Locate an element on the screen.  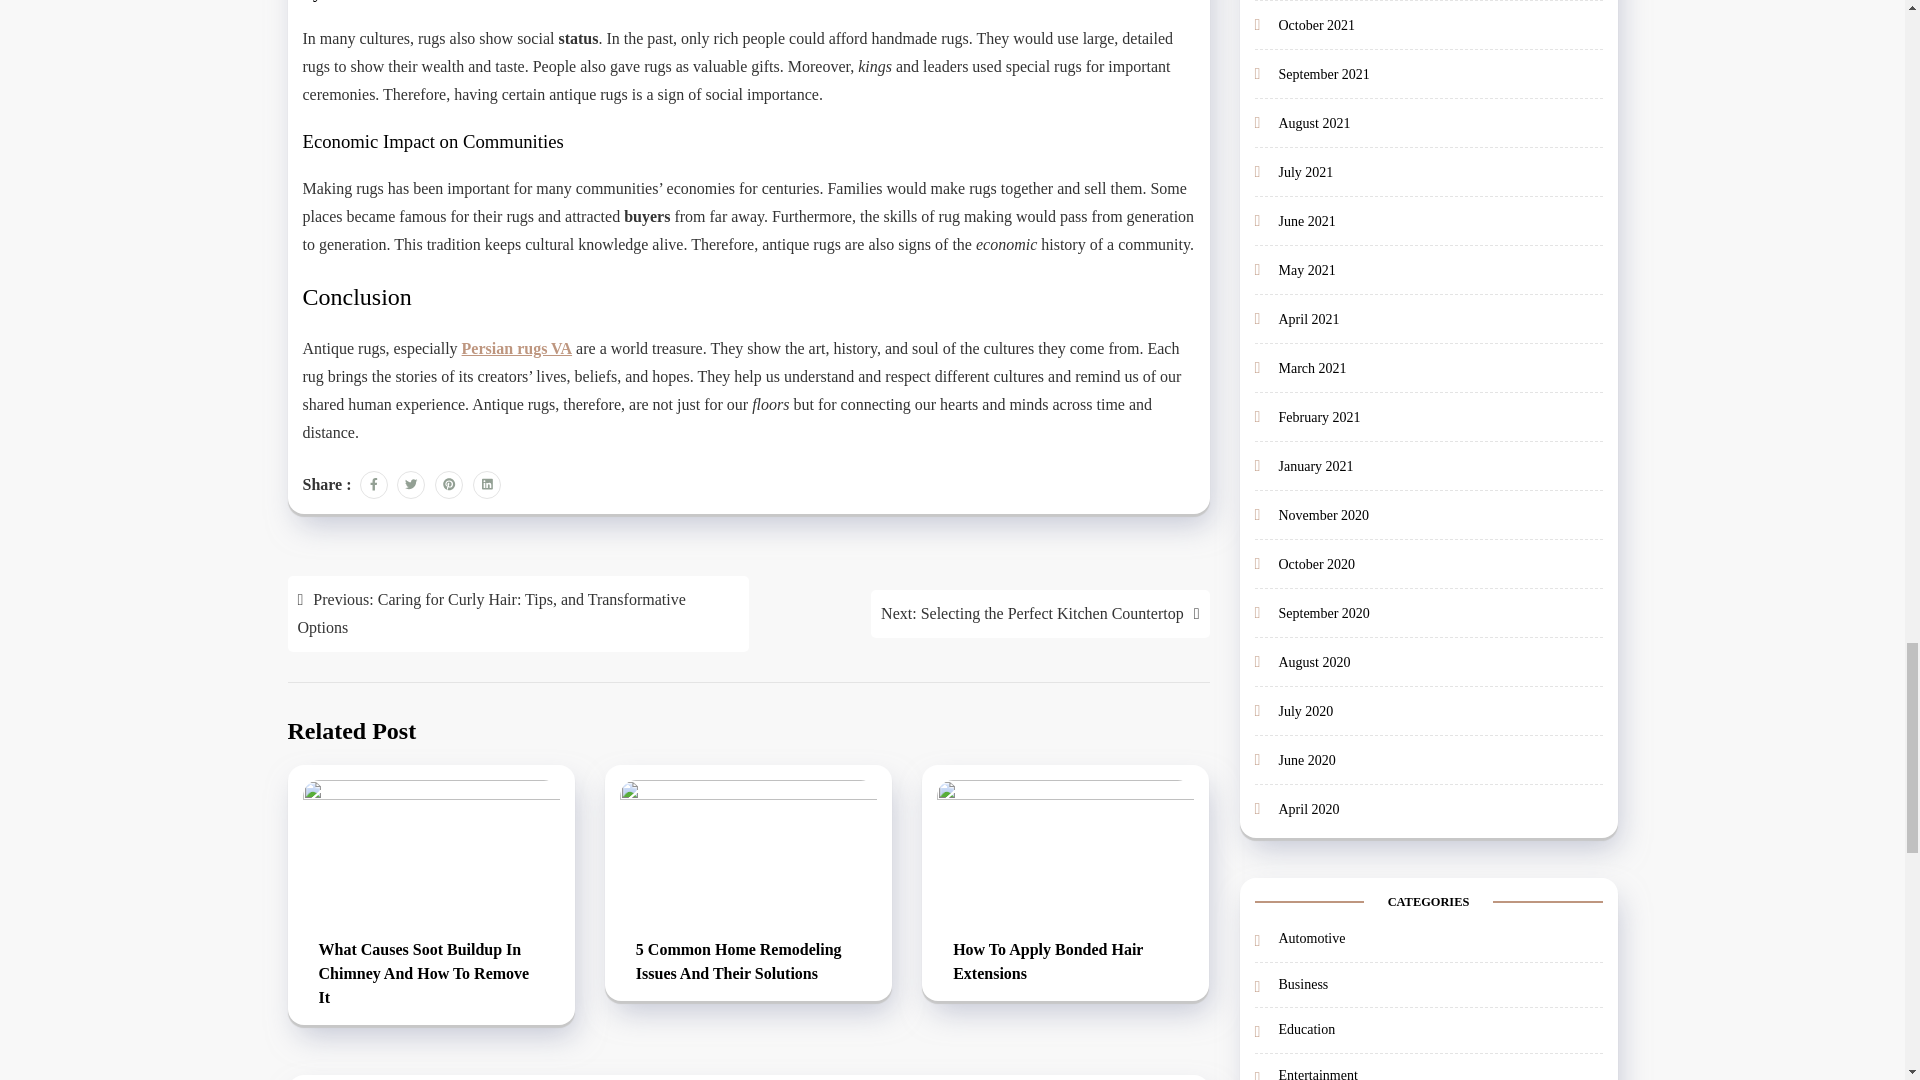
5 Common Home Remodeling Issues And Their Solutions is located at coordinates (748, 963).